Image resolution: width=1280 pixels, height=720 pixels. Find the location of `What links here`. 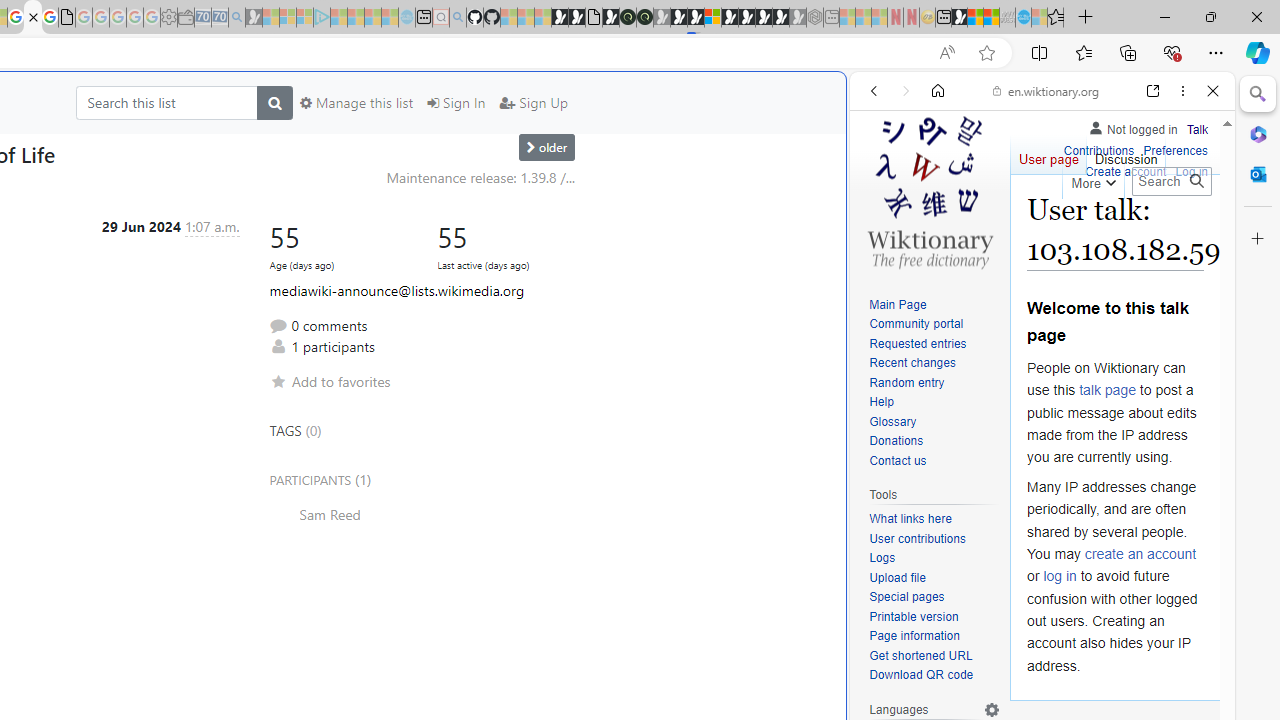

What links here is located at coordinates (910, 519).